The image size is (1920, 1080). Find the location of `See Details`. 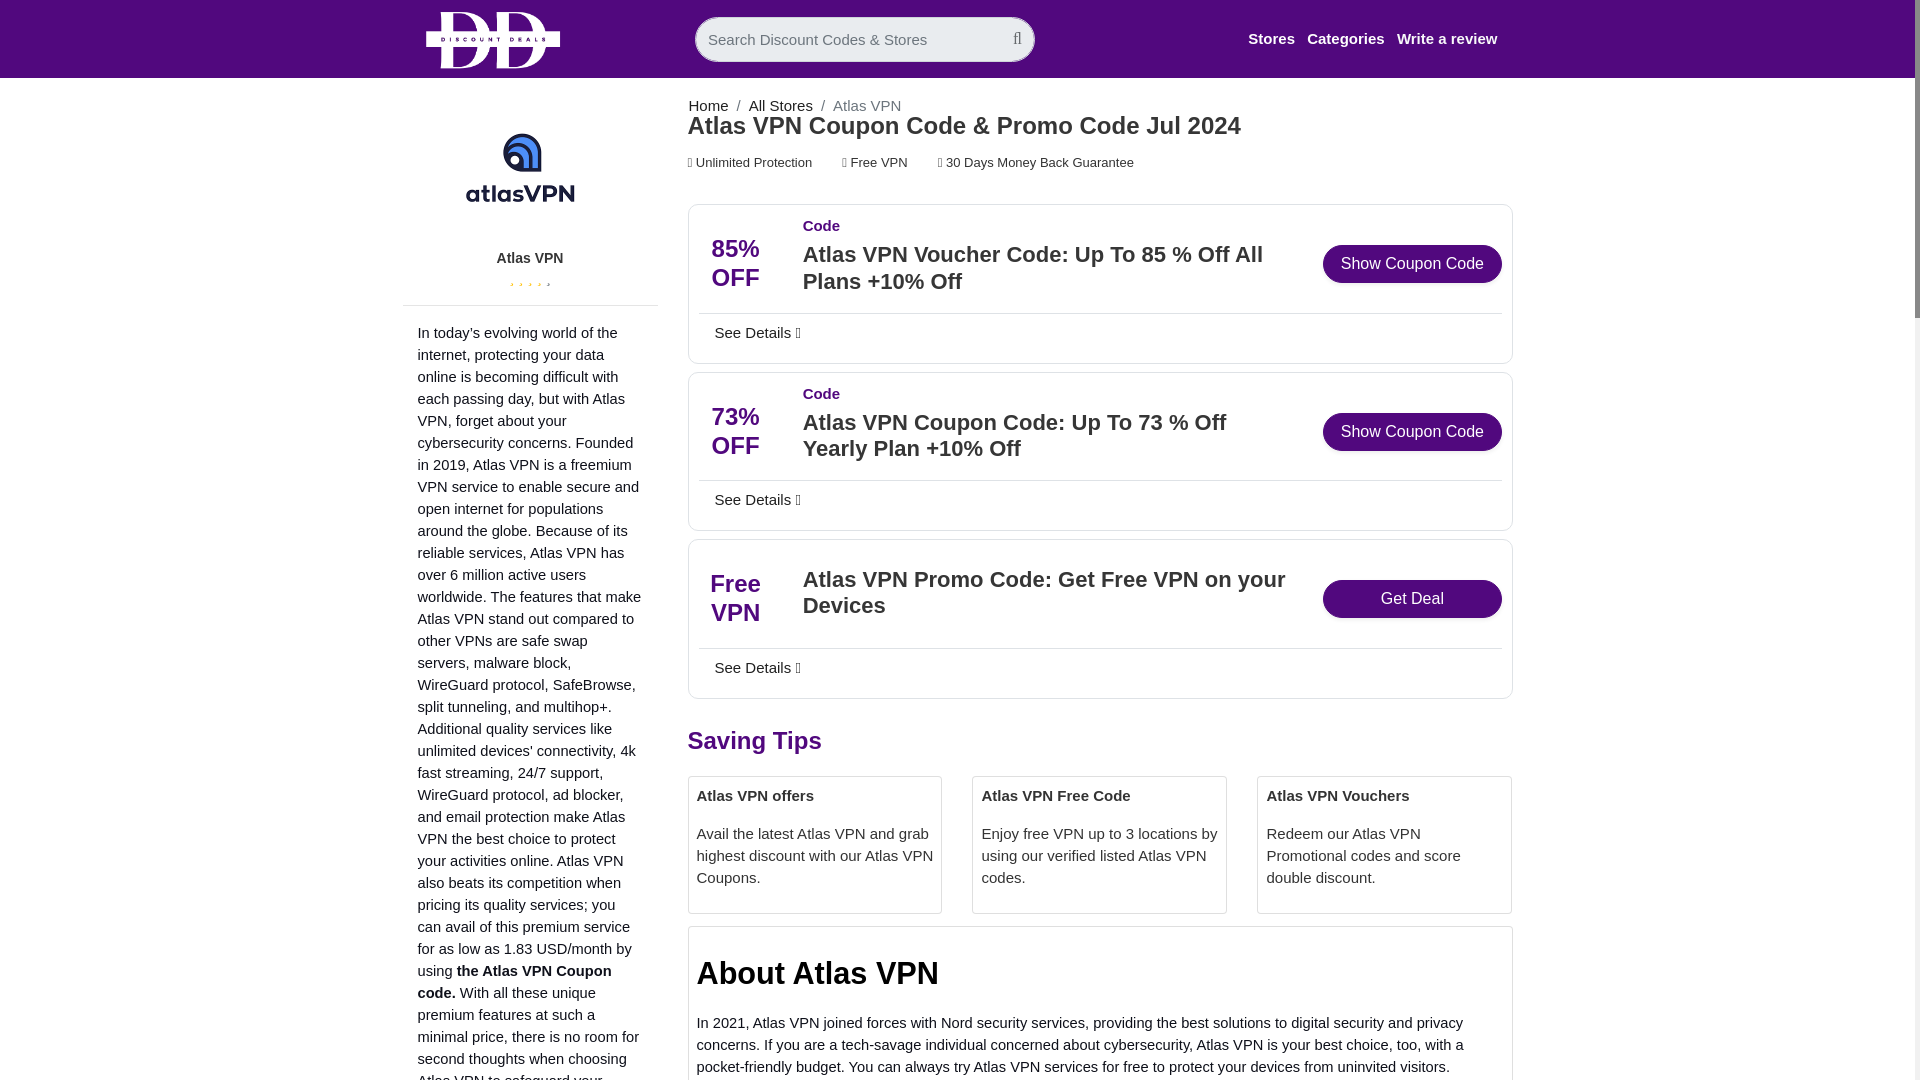

See Details is located at coordinates (757, 332).